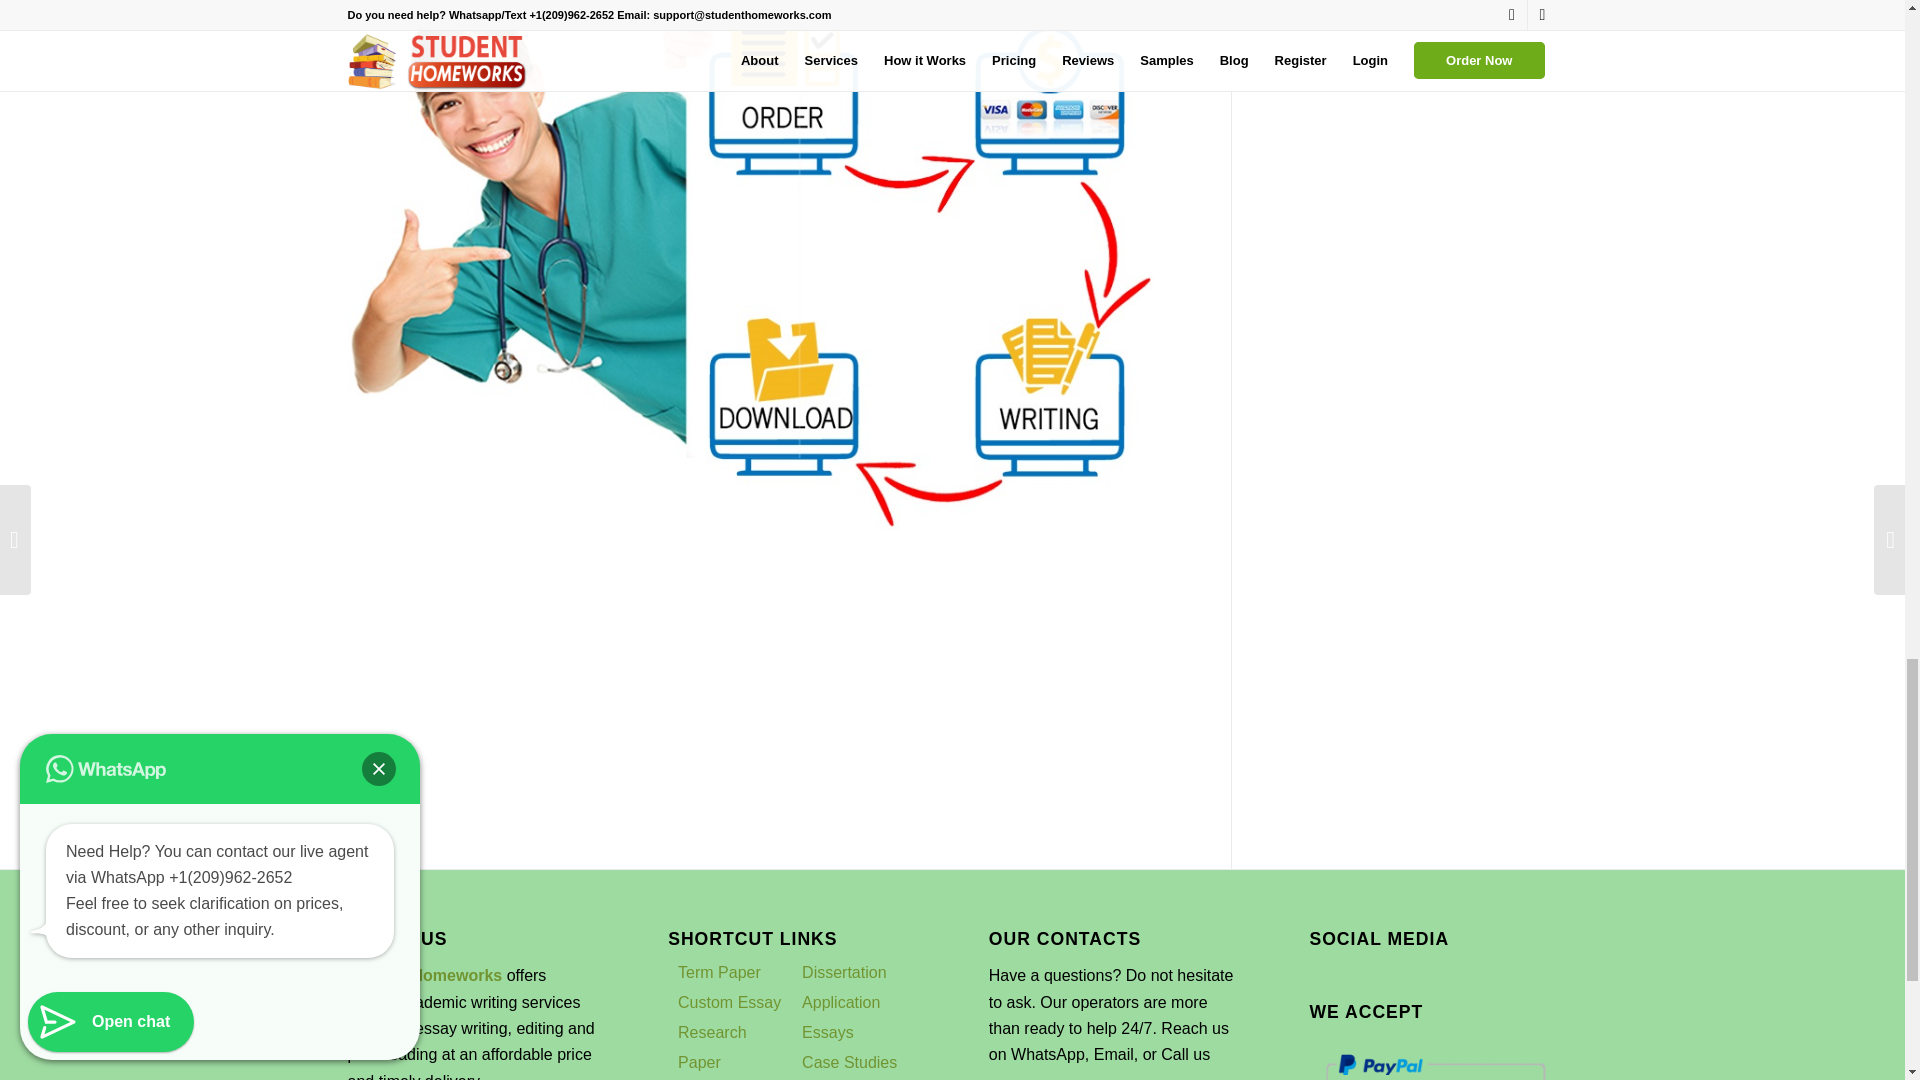  I want to click on Application Essays, so click(840, 1017).